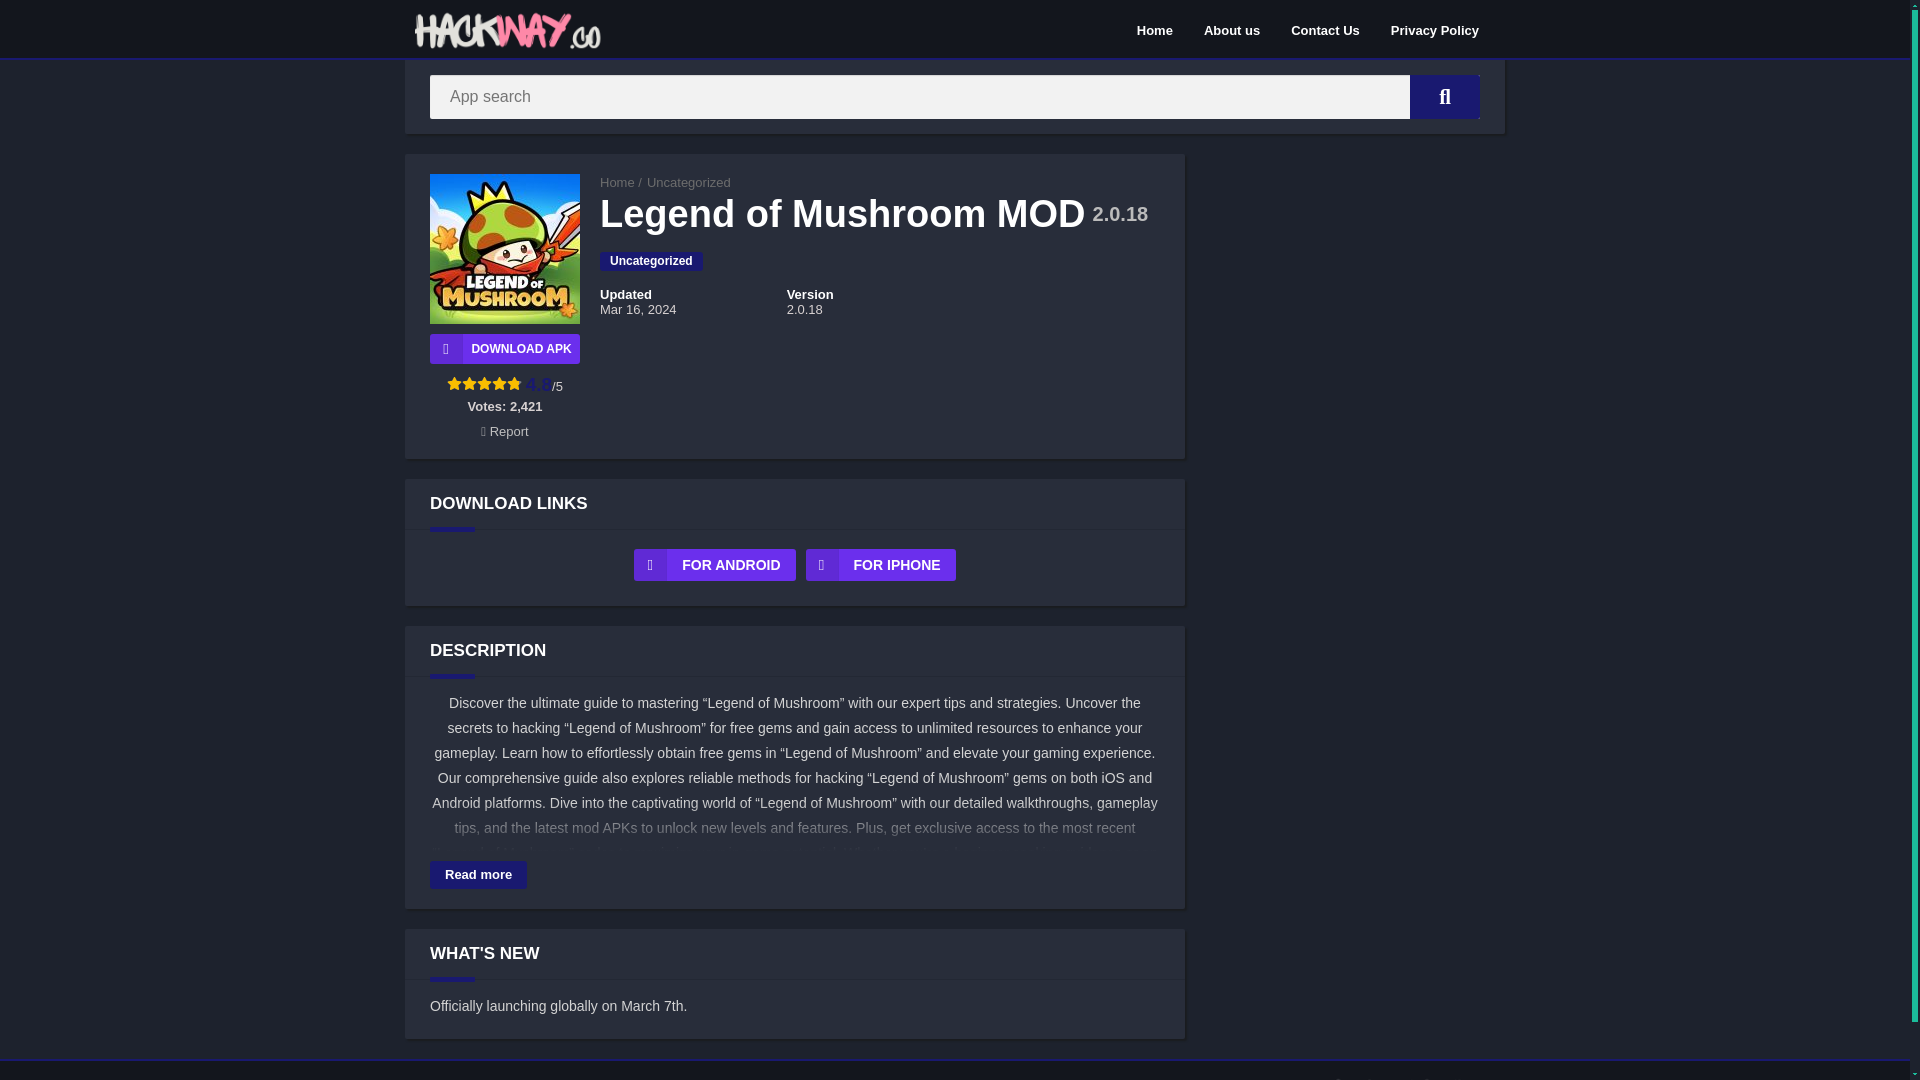 The image size is (1920, 1080). I want to click on FOR IPHONE, so click(881, 564).